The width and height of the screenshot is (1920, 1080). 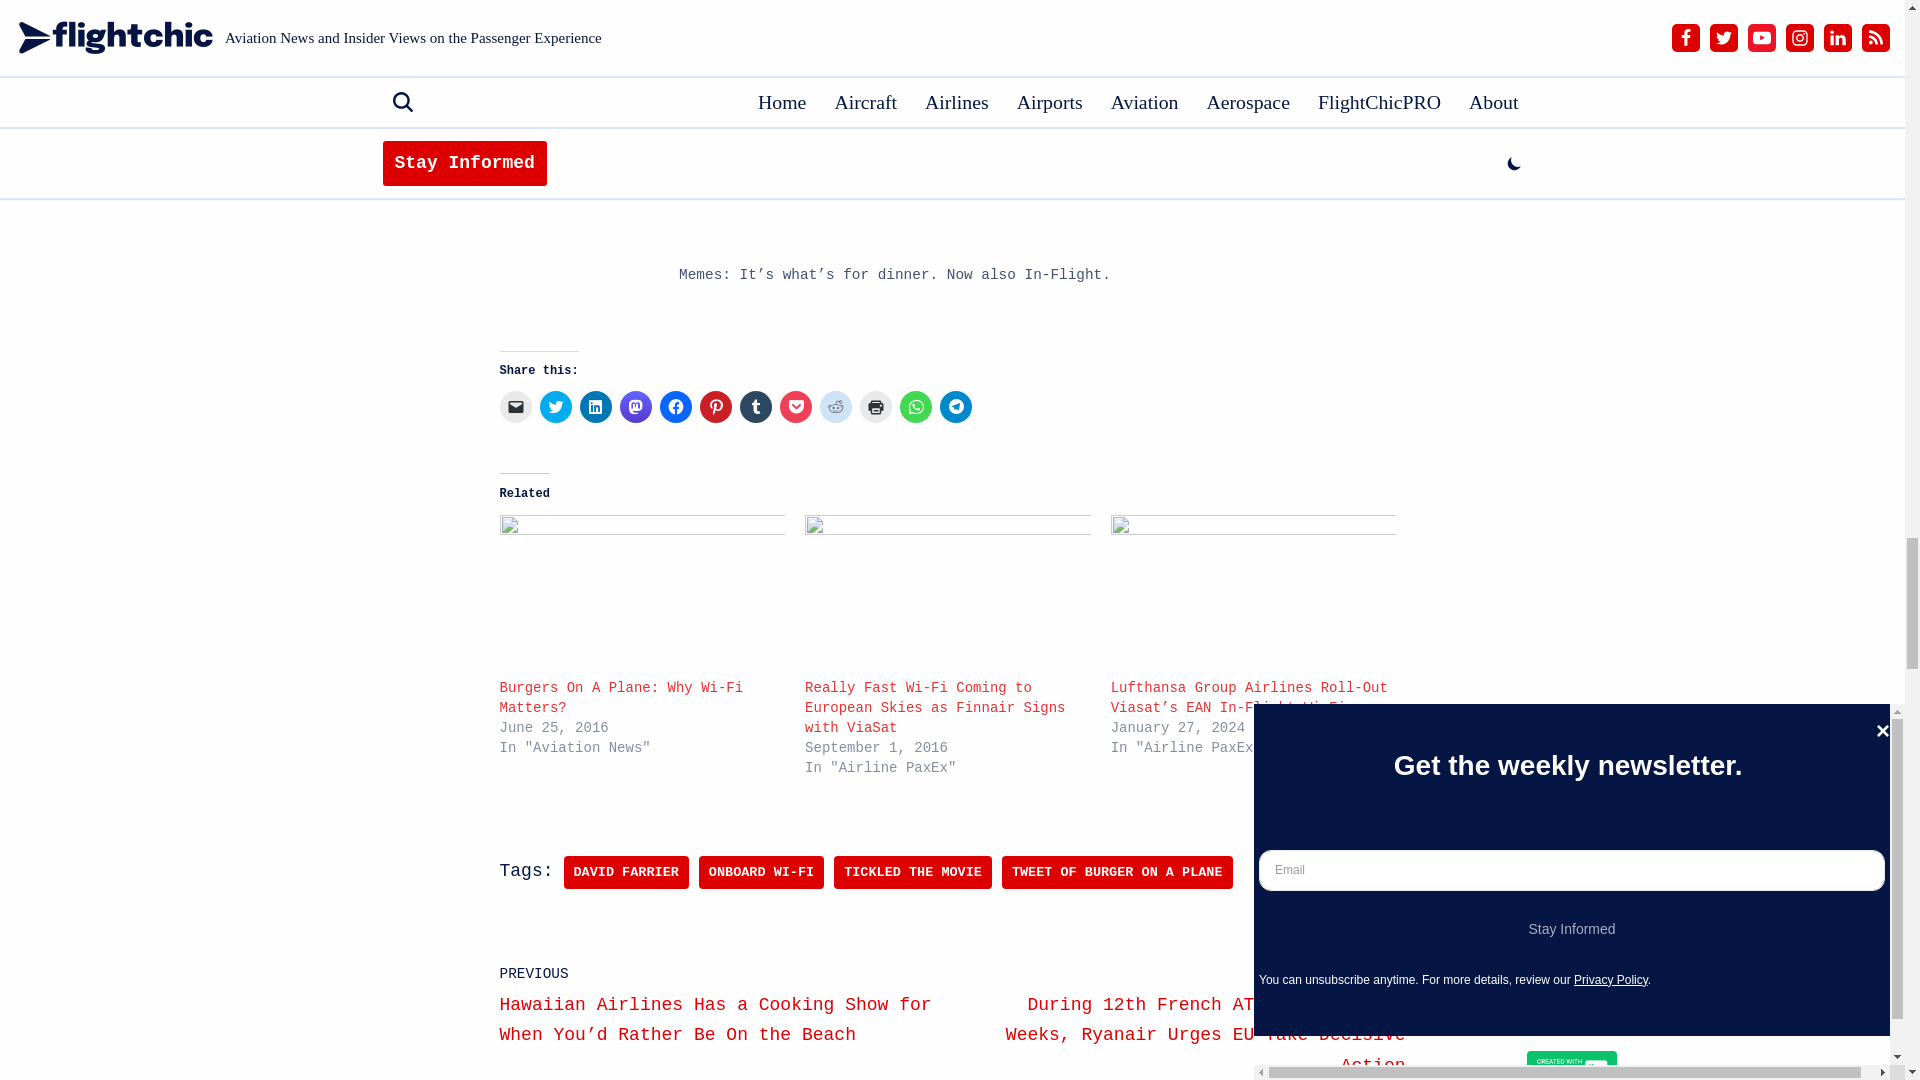 What do you see at coordinates (556, 406) in the screenshot?
I see `Click to share on Twitter` at bounding box center [556, 406].